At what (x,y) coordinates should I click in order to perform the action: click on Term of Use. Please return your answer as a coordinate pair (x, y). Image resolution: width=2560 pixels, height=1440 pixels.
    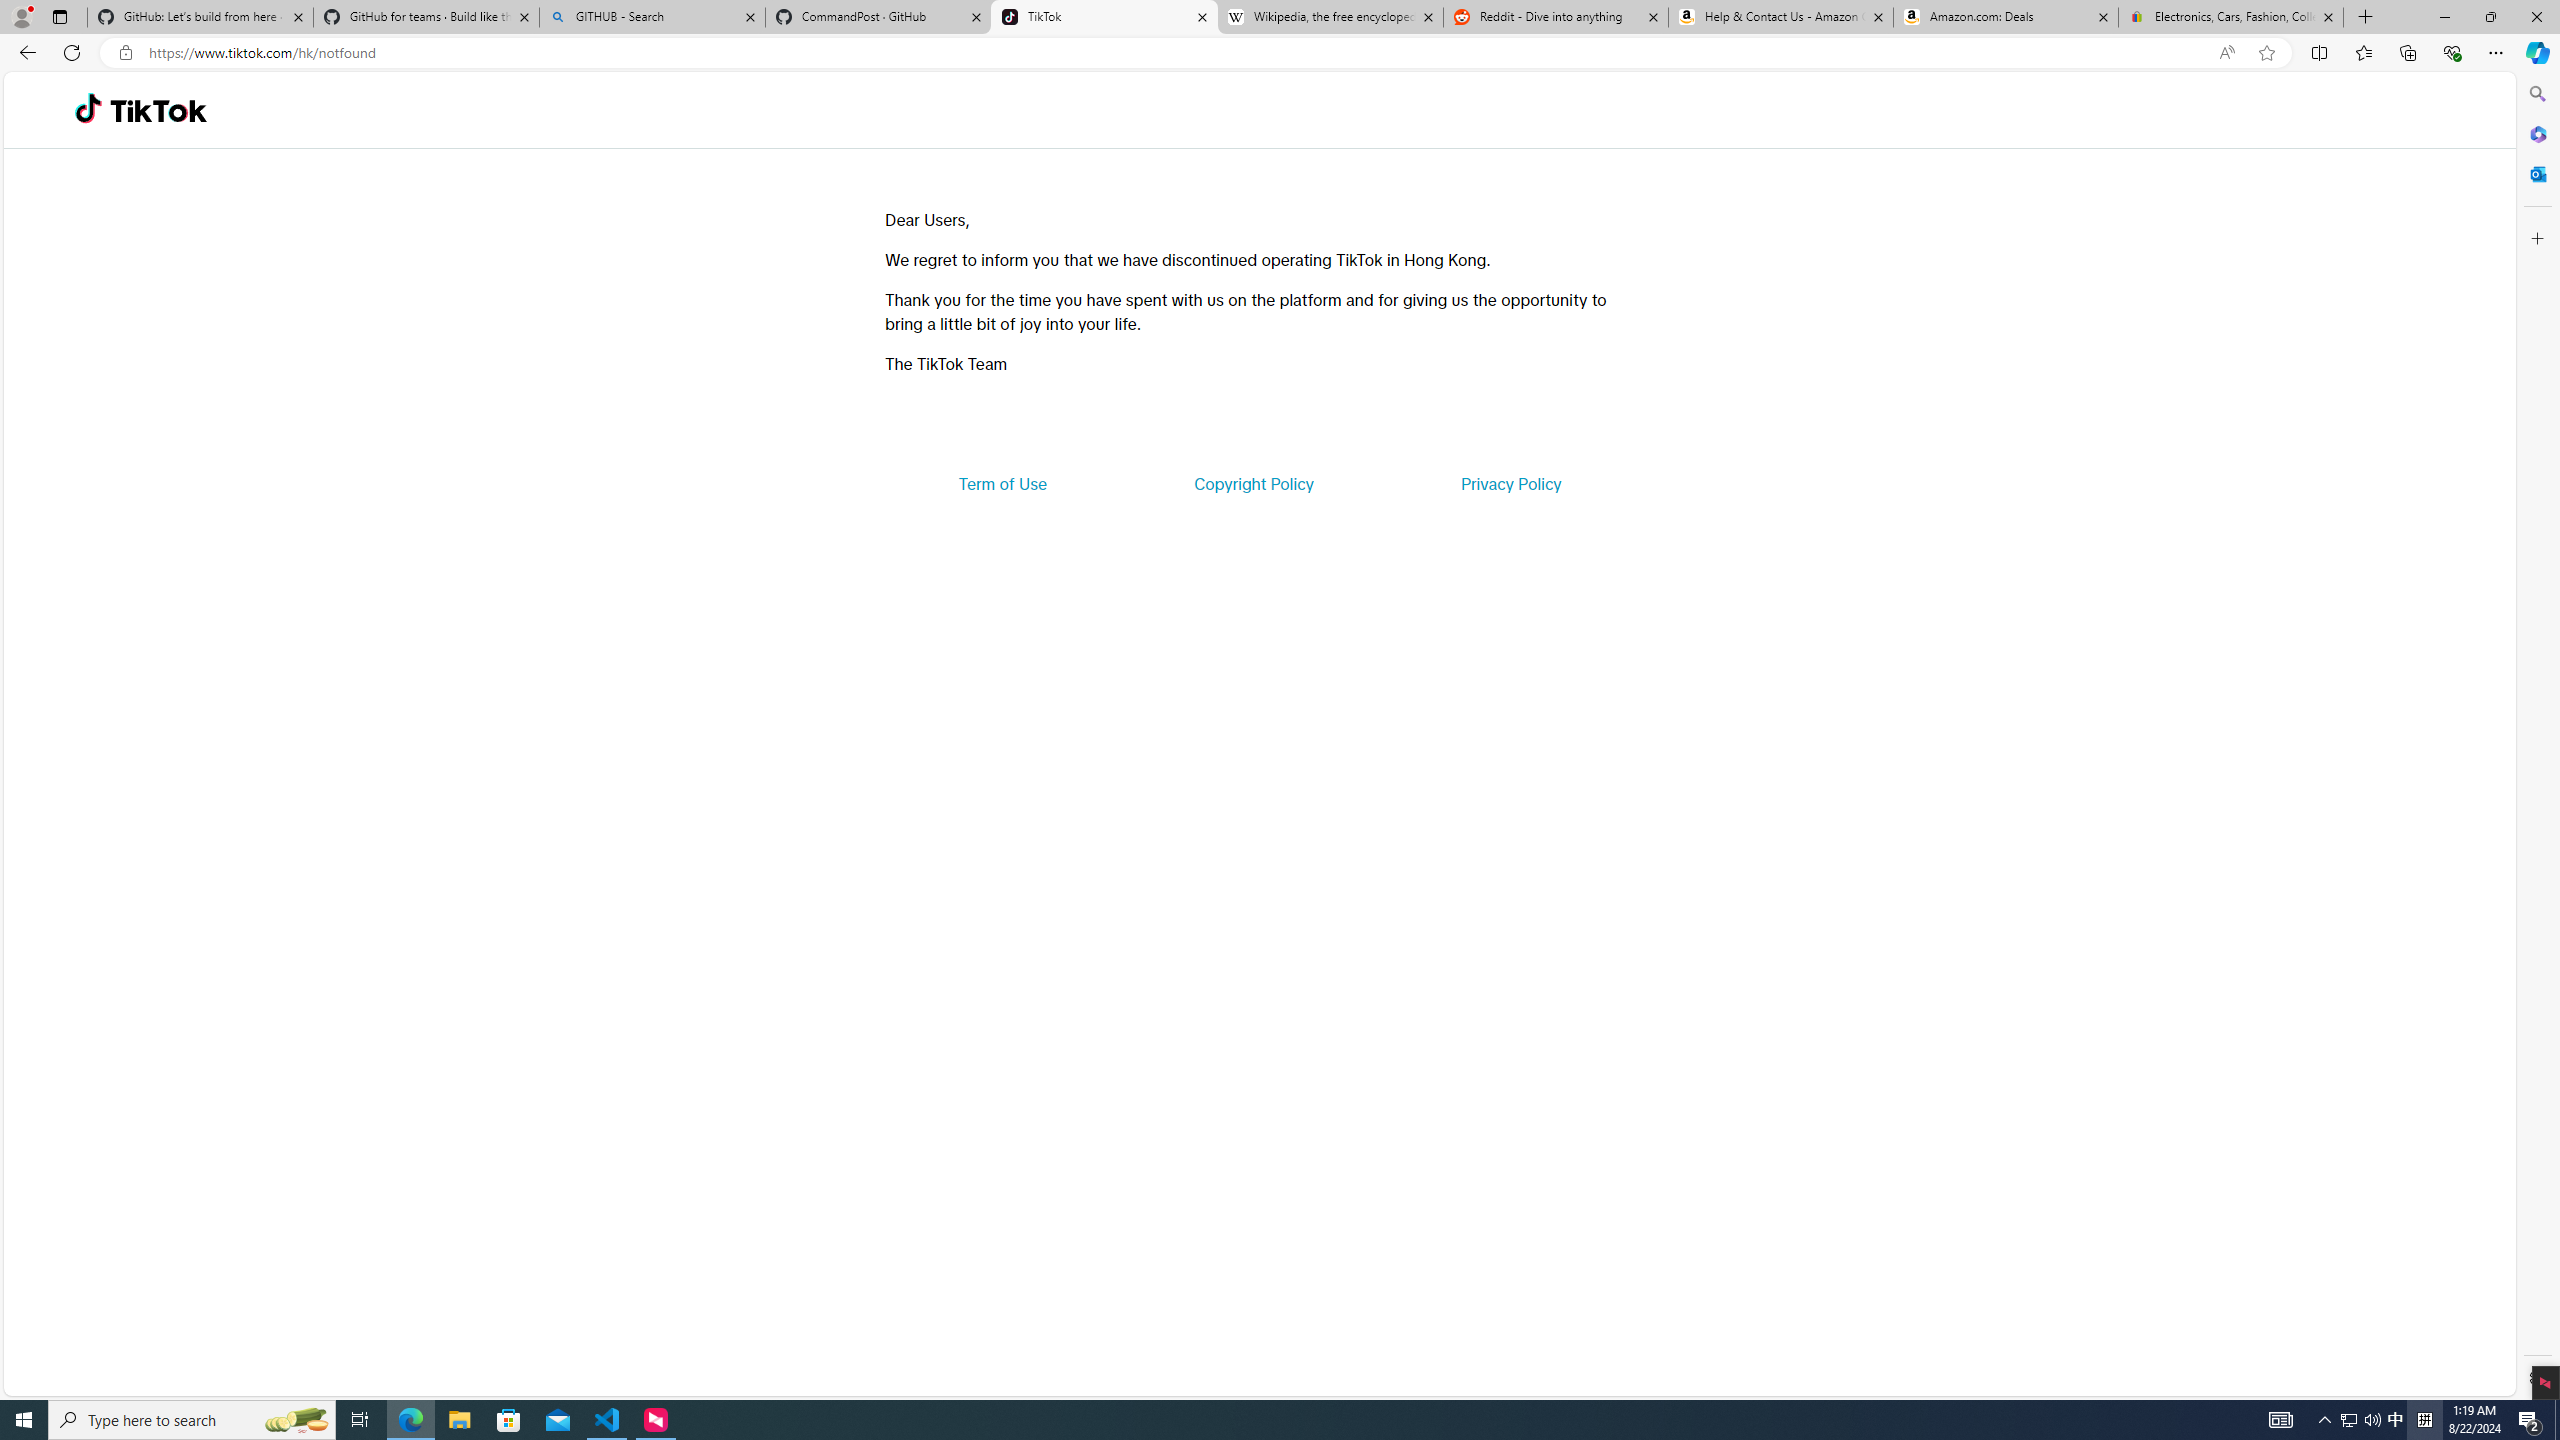
    Looking at the image, I should click on (1002, 484).